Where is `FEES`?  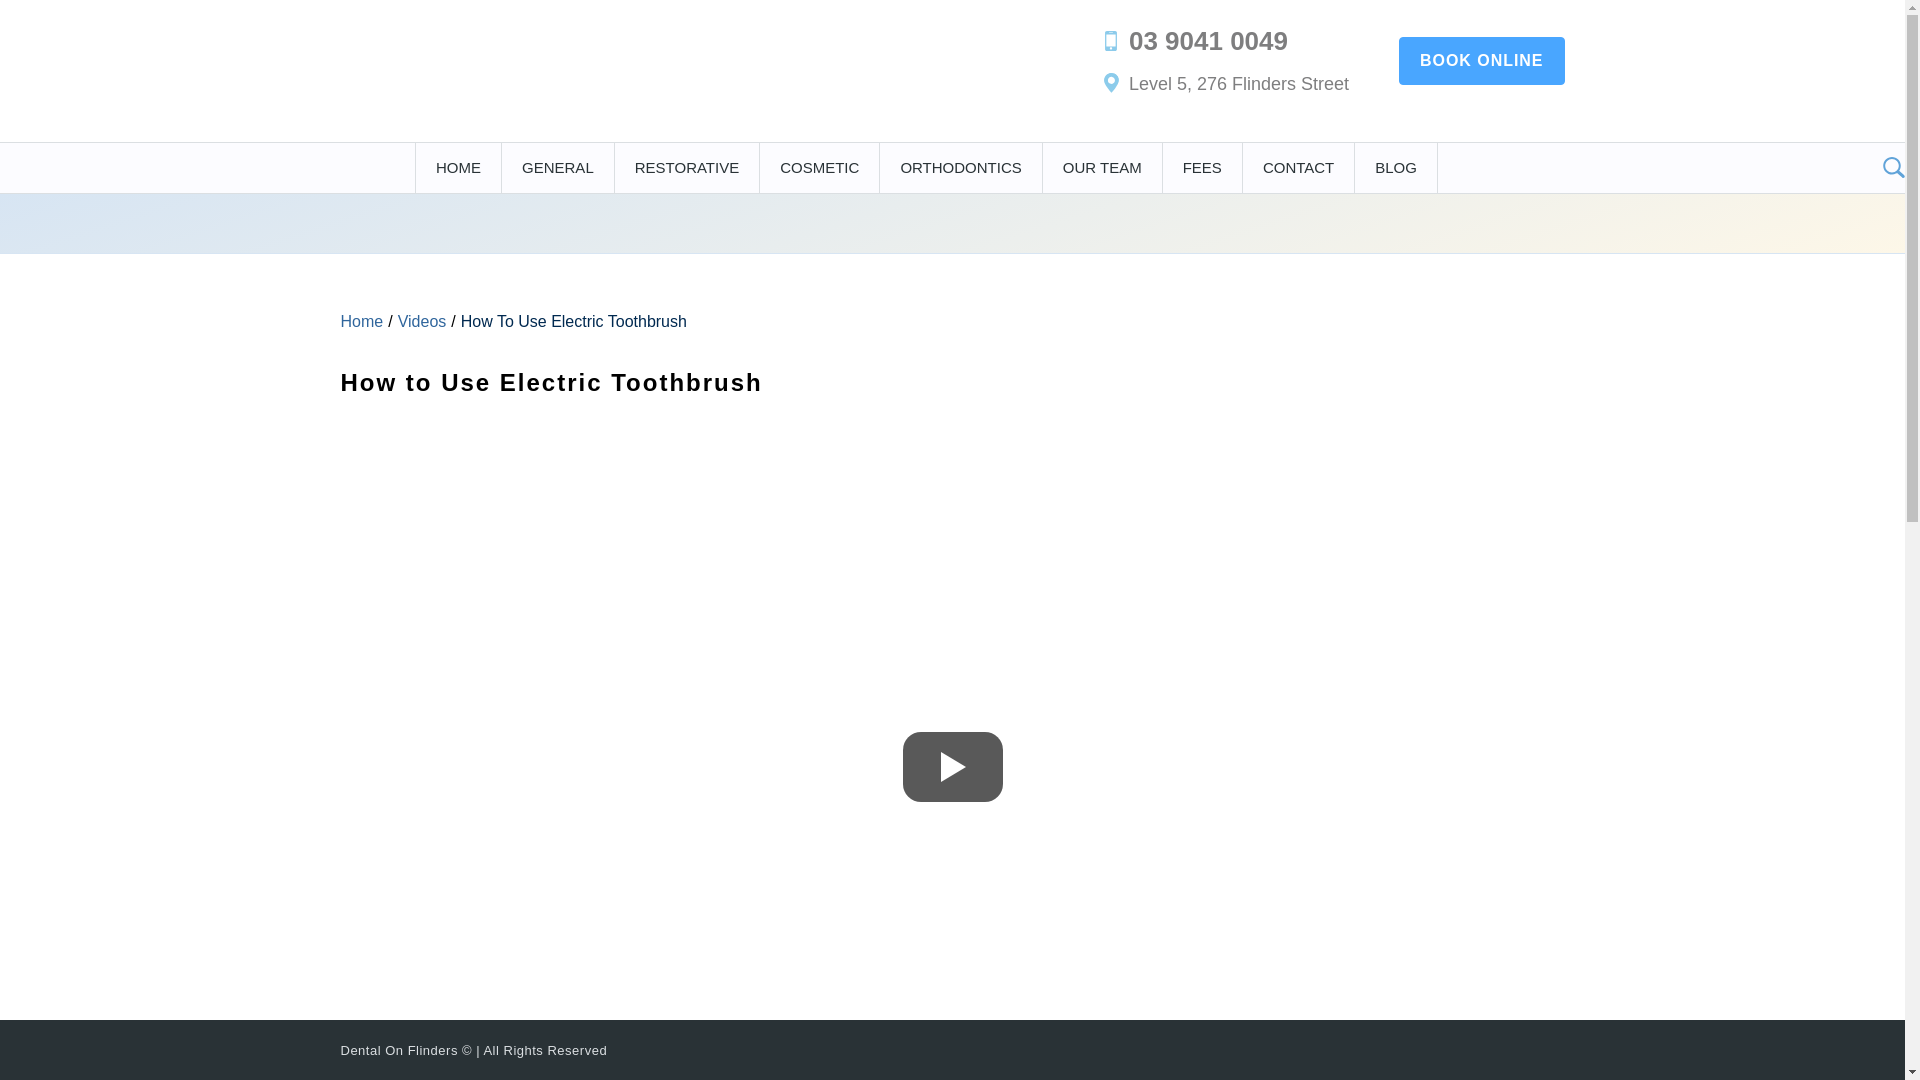 FEES is located at coordinates (1202, 168).